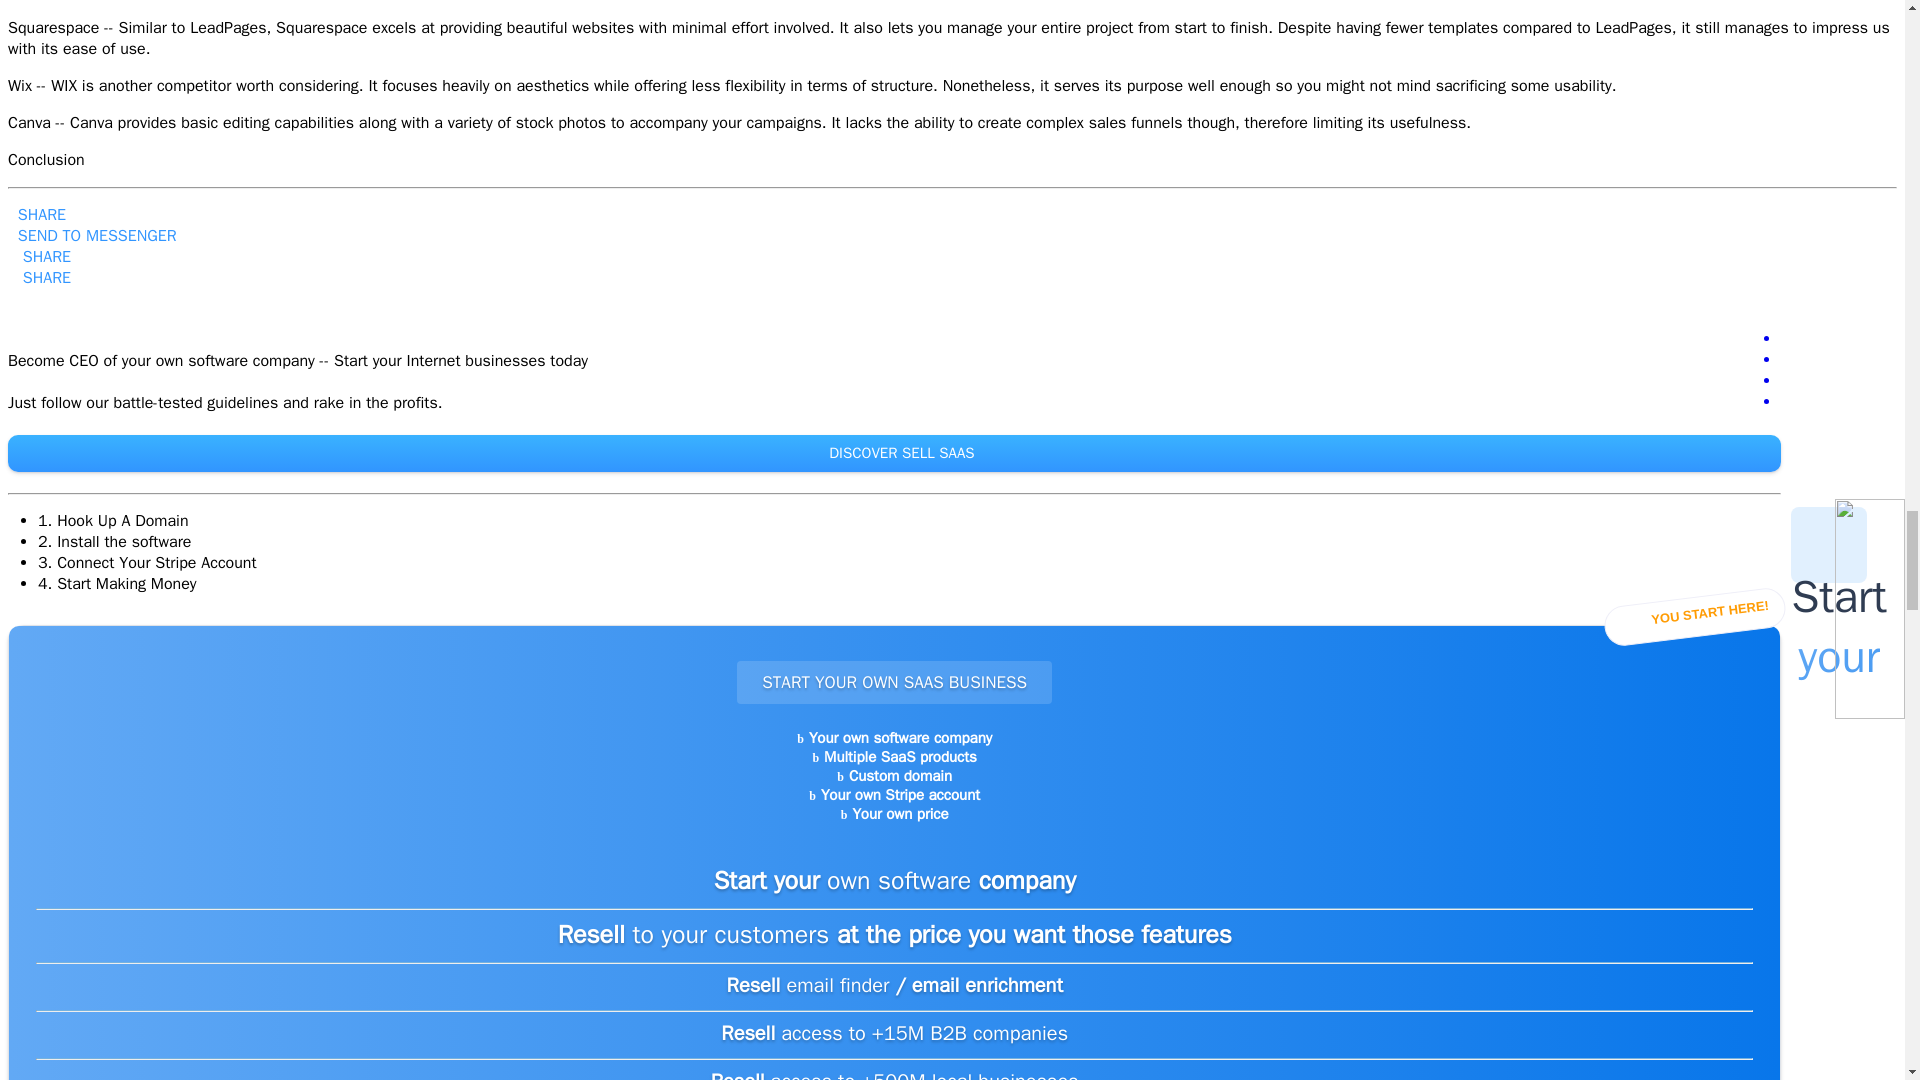  What do you see at coordinates (39, 278) in the screenshot?
I see `SHARE` at bounding box center [39, 278].